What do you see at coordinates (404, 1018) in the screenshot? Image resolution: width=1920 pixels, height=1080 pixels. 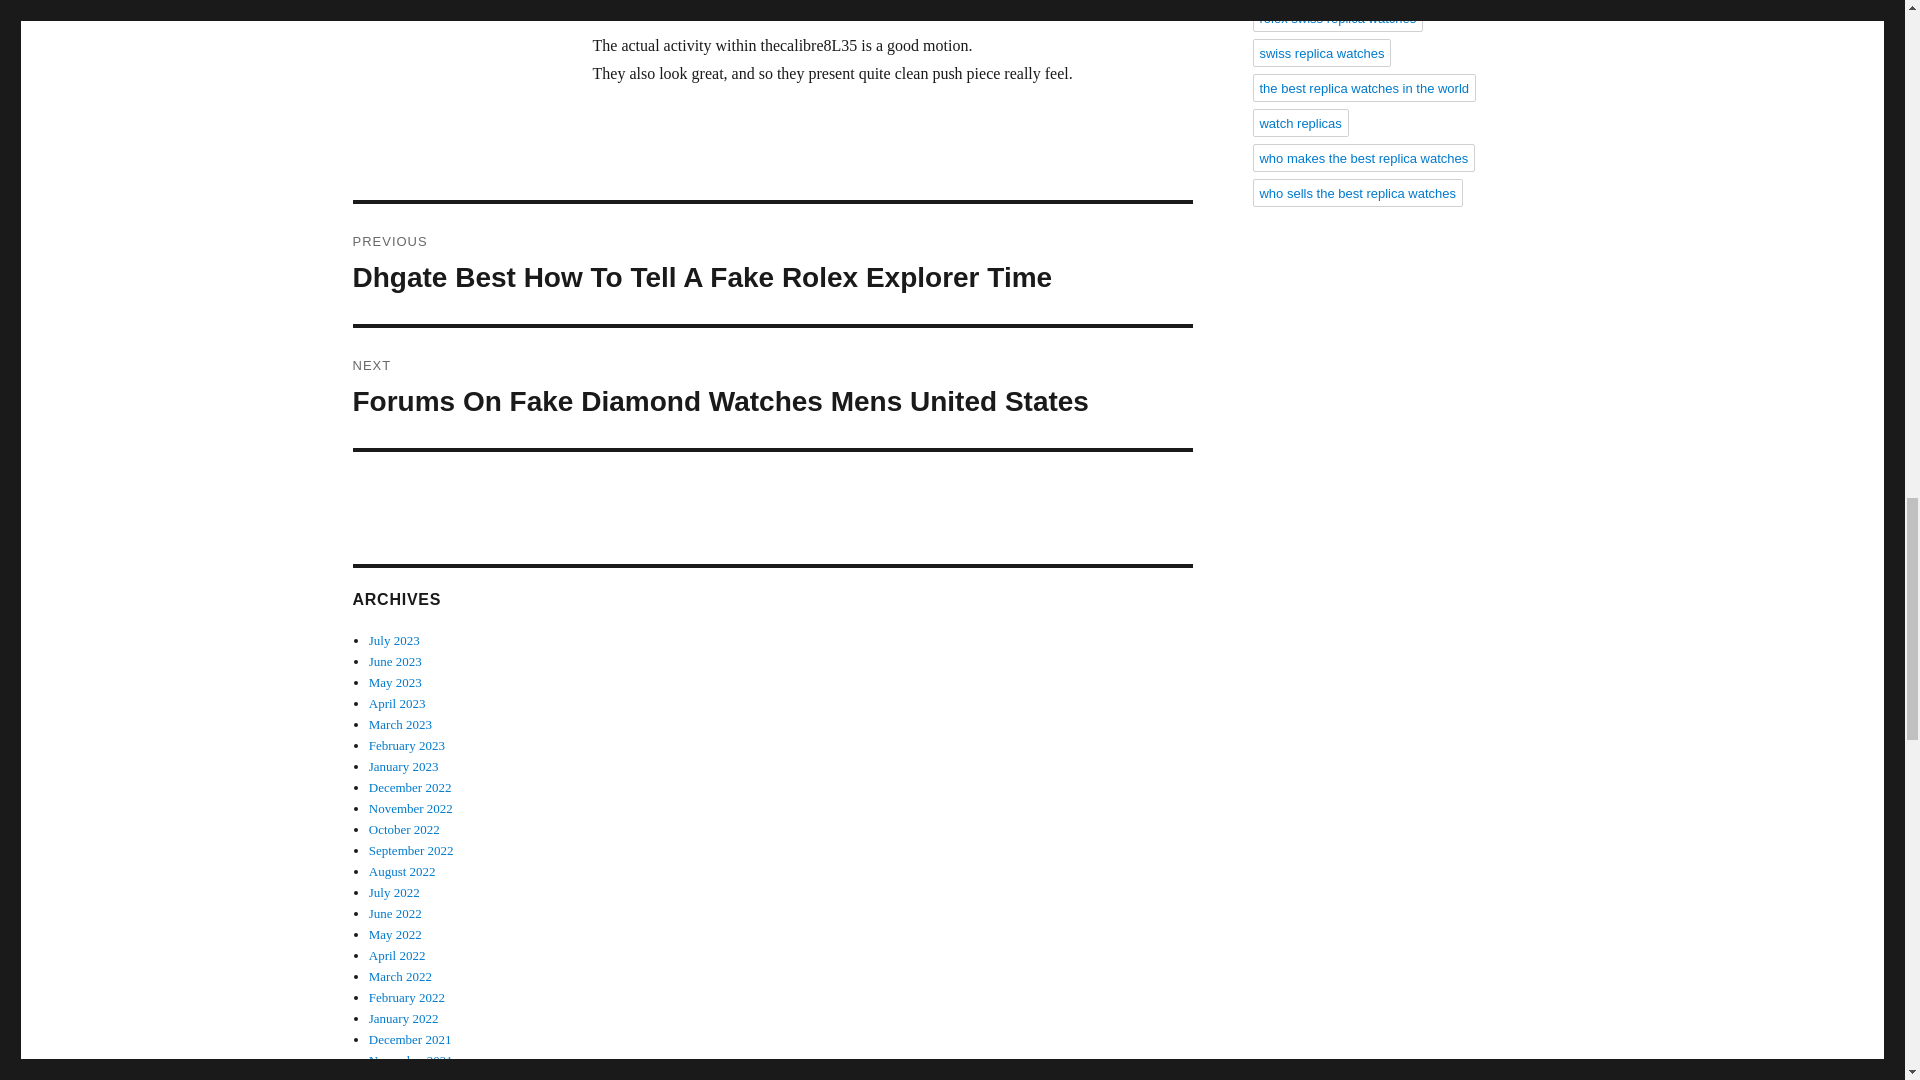 I see `January 2022` at bounding box center [404, 1018].